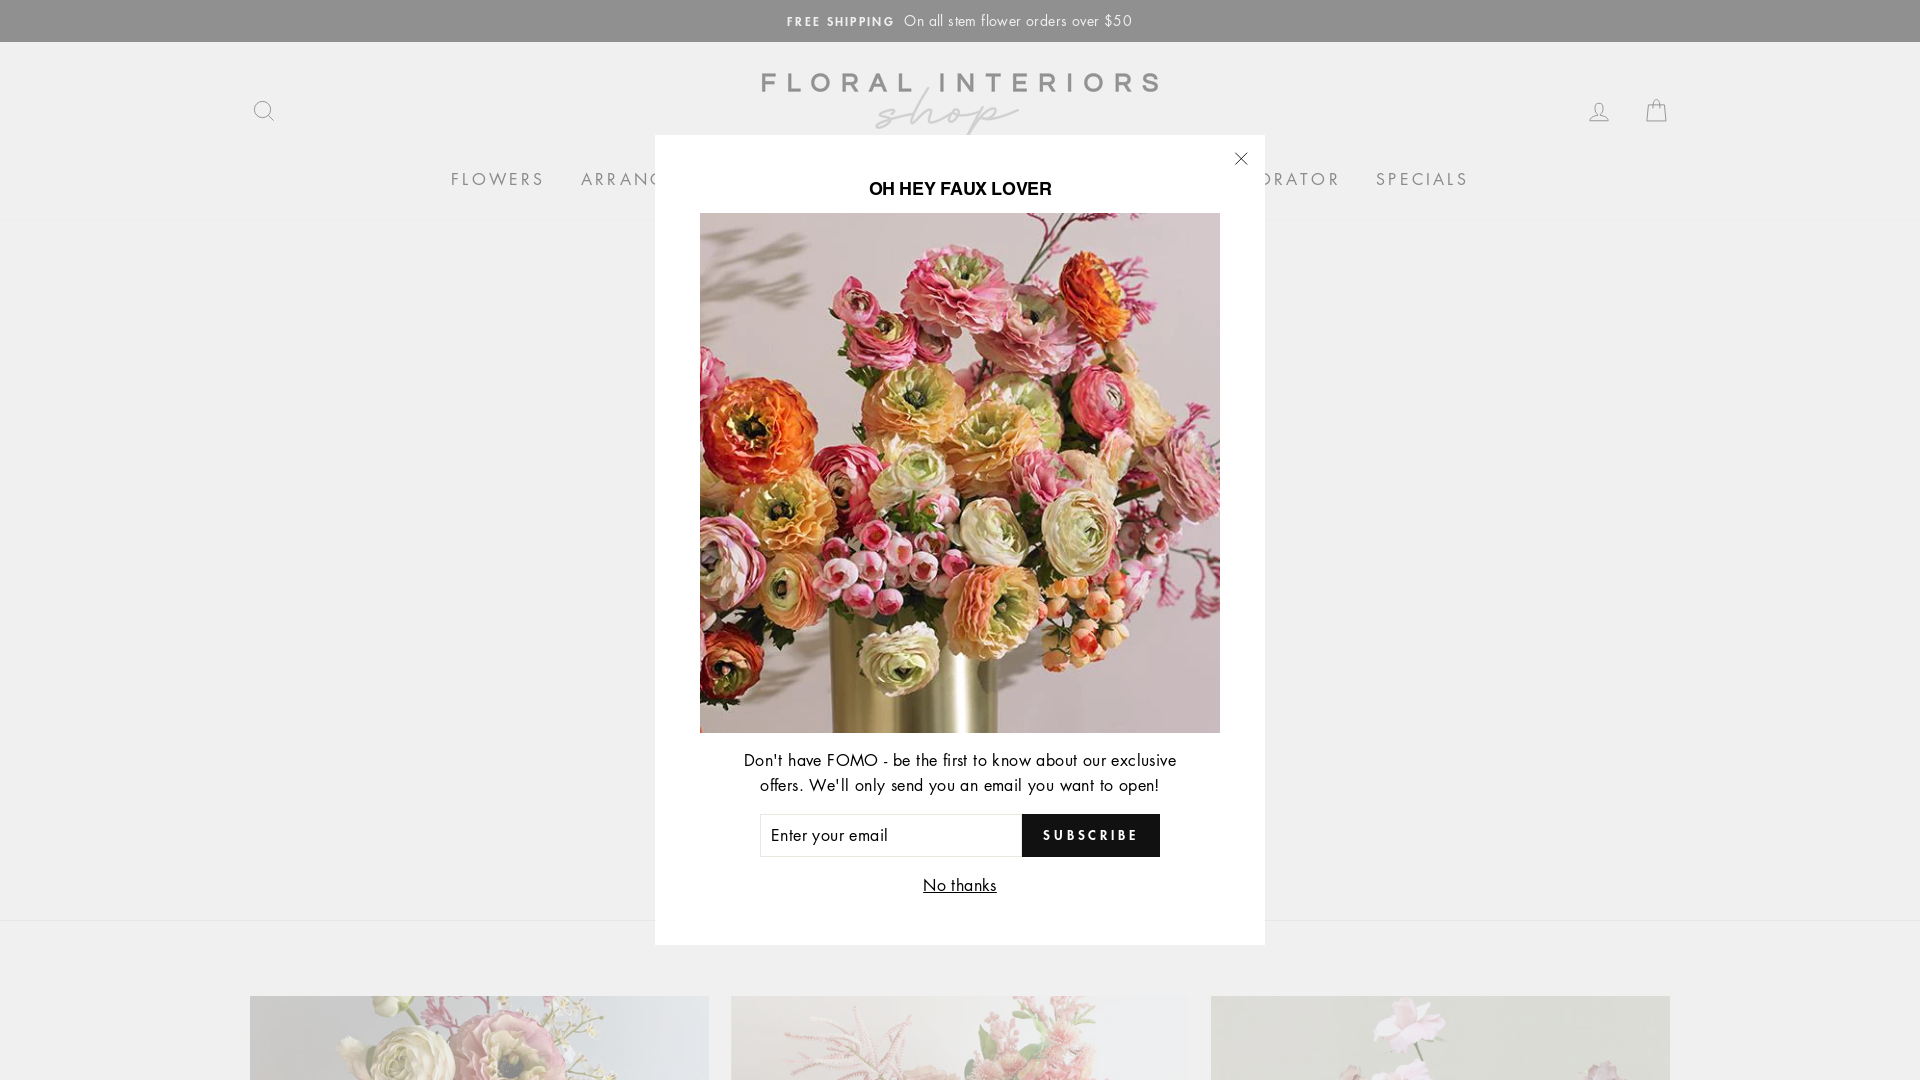  I want to click on "Close (esc)", so click(1241, 159).